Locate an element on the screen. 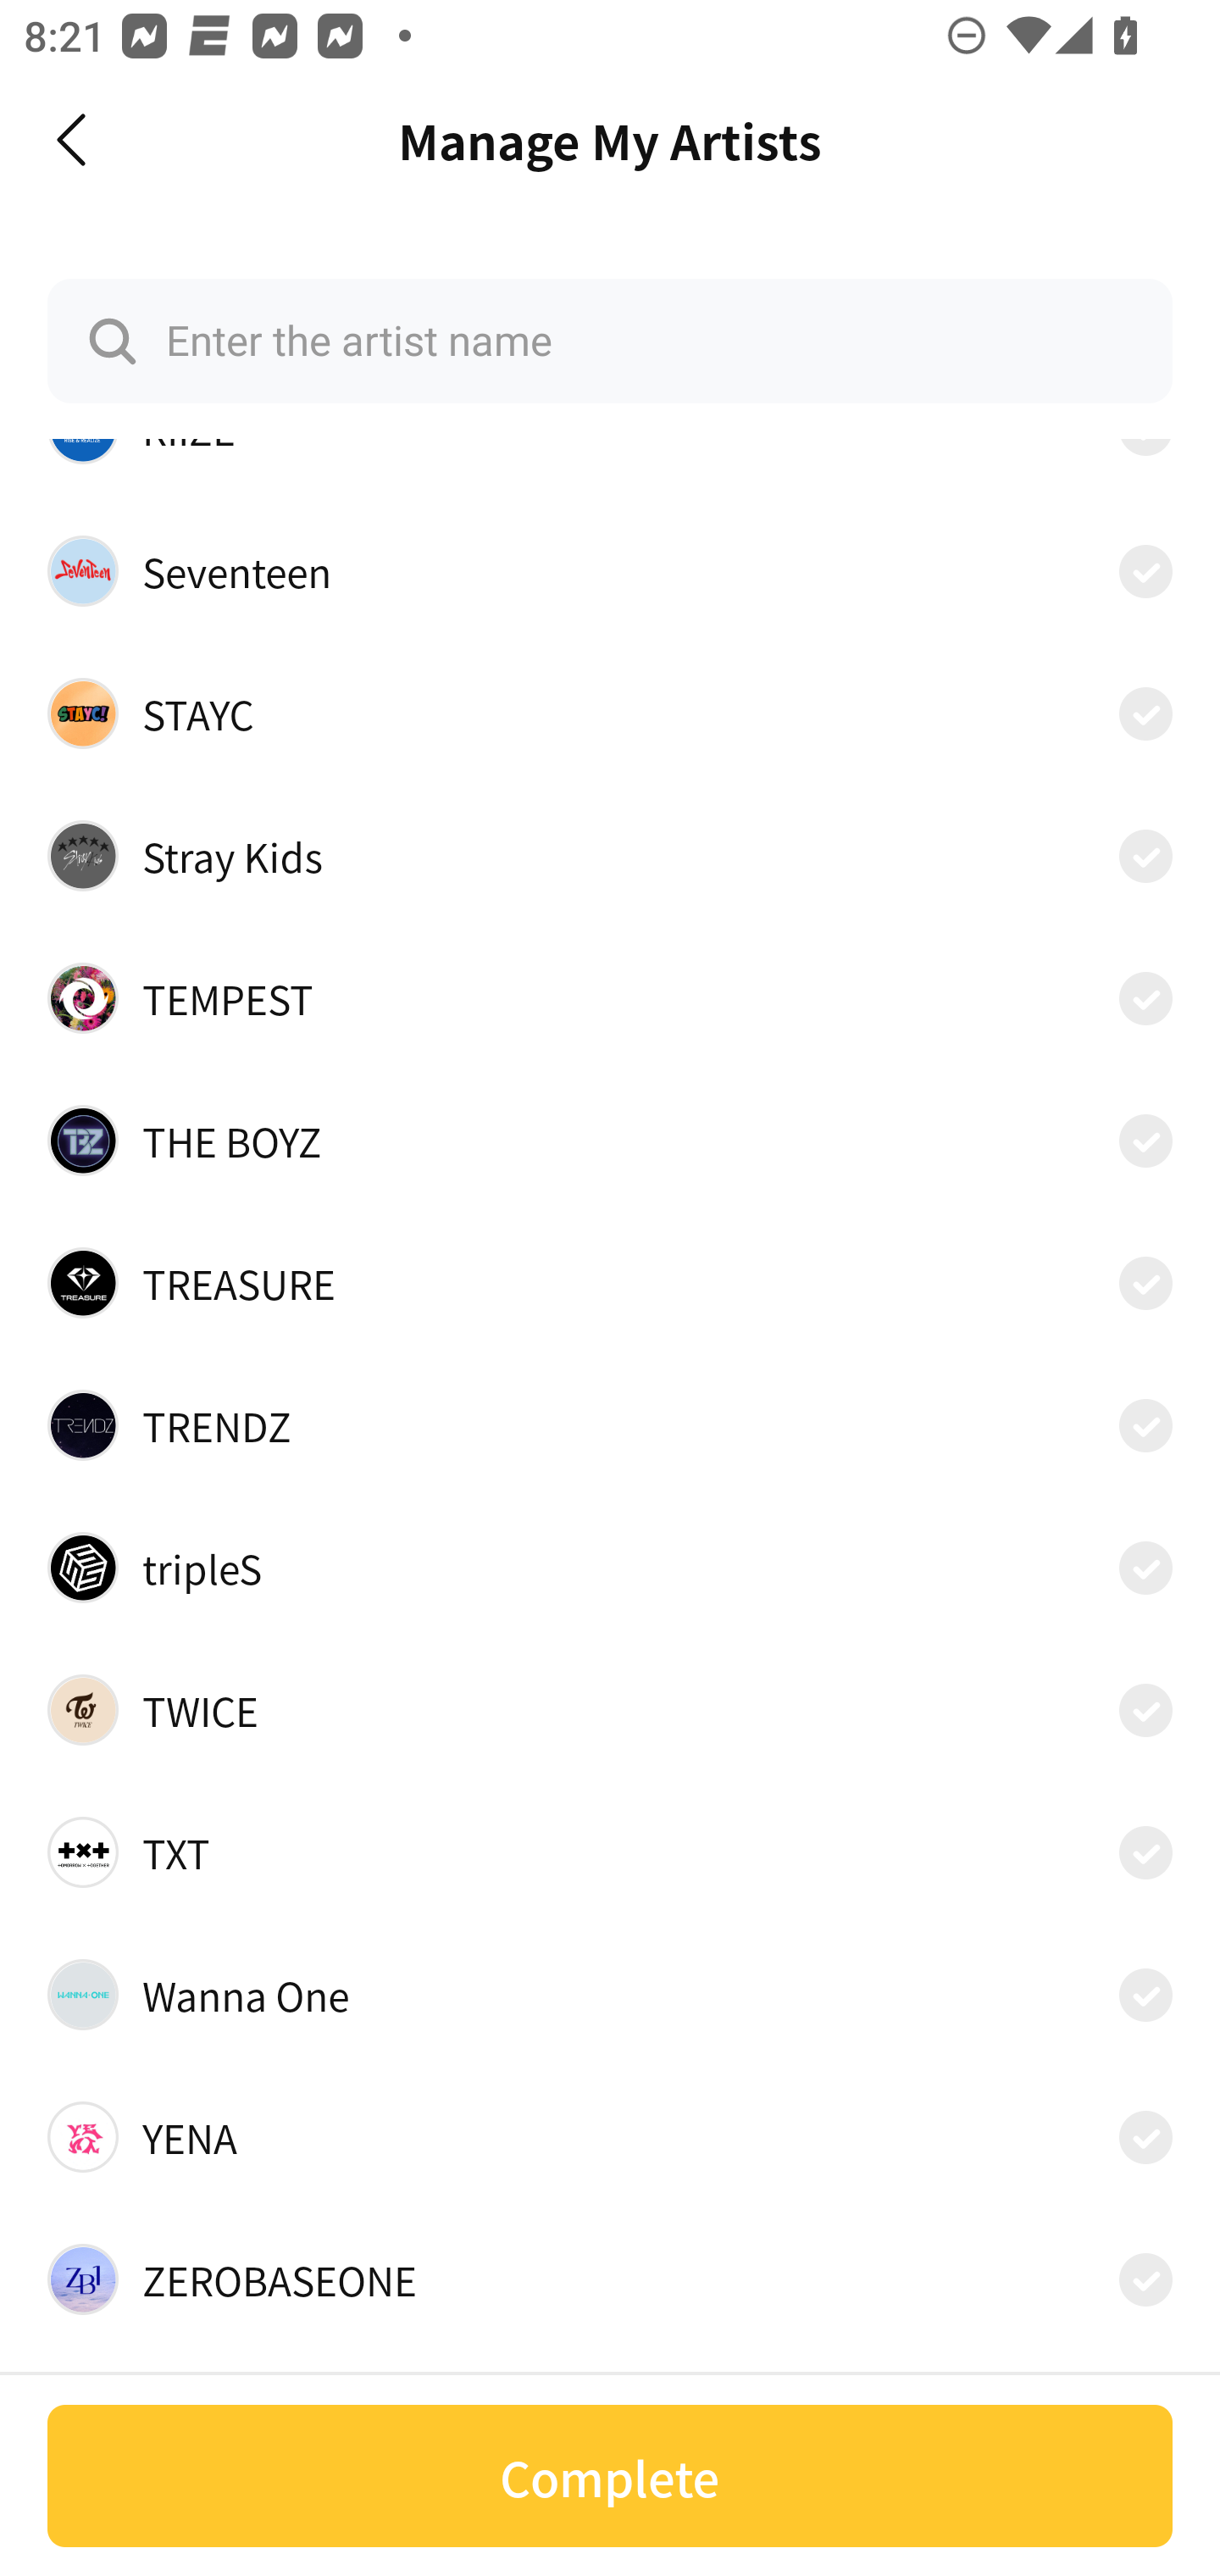  TRENDZ is located at coordinates (610, 1424).